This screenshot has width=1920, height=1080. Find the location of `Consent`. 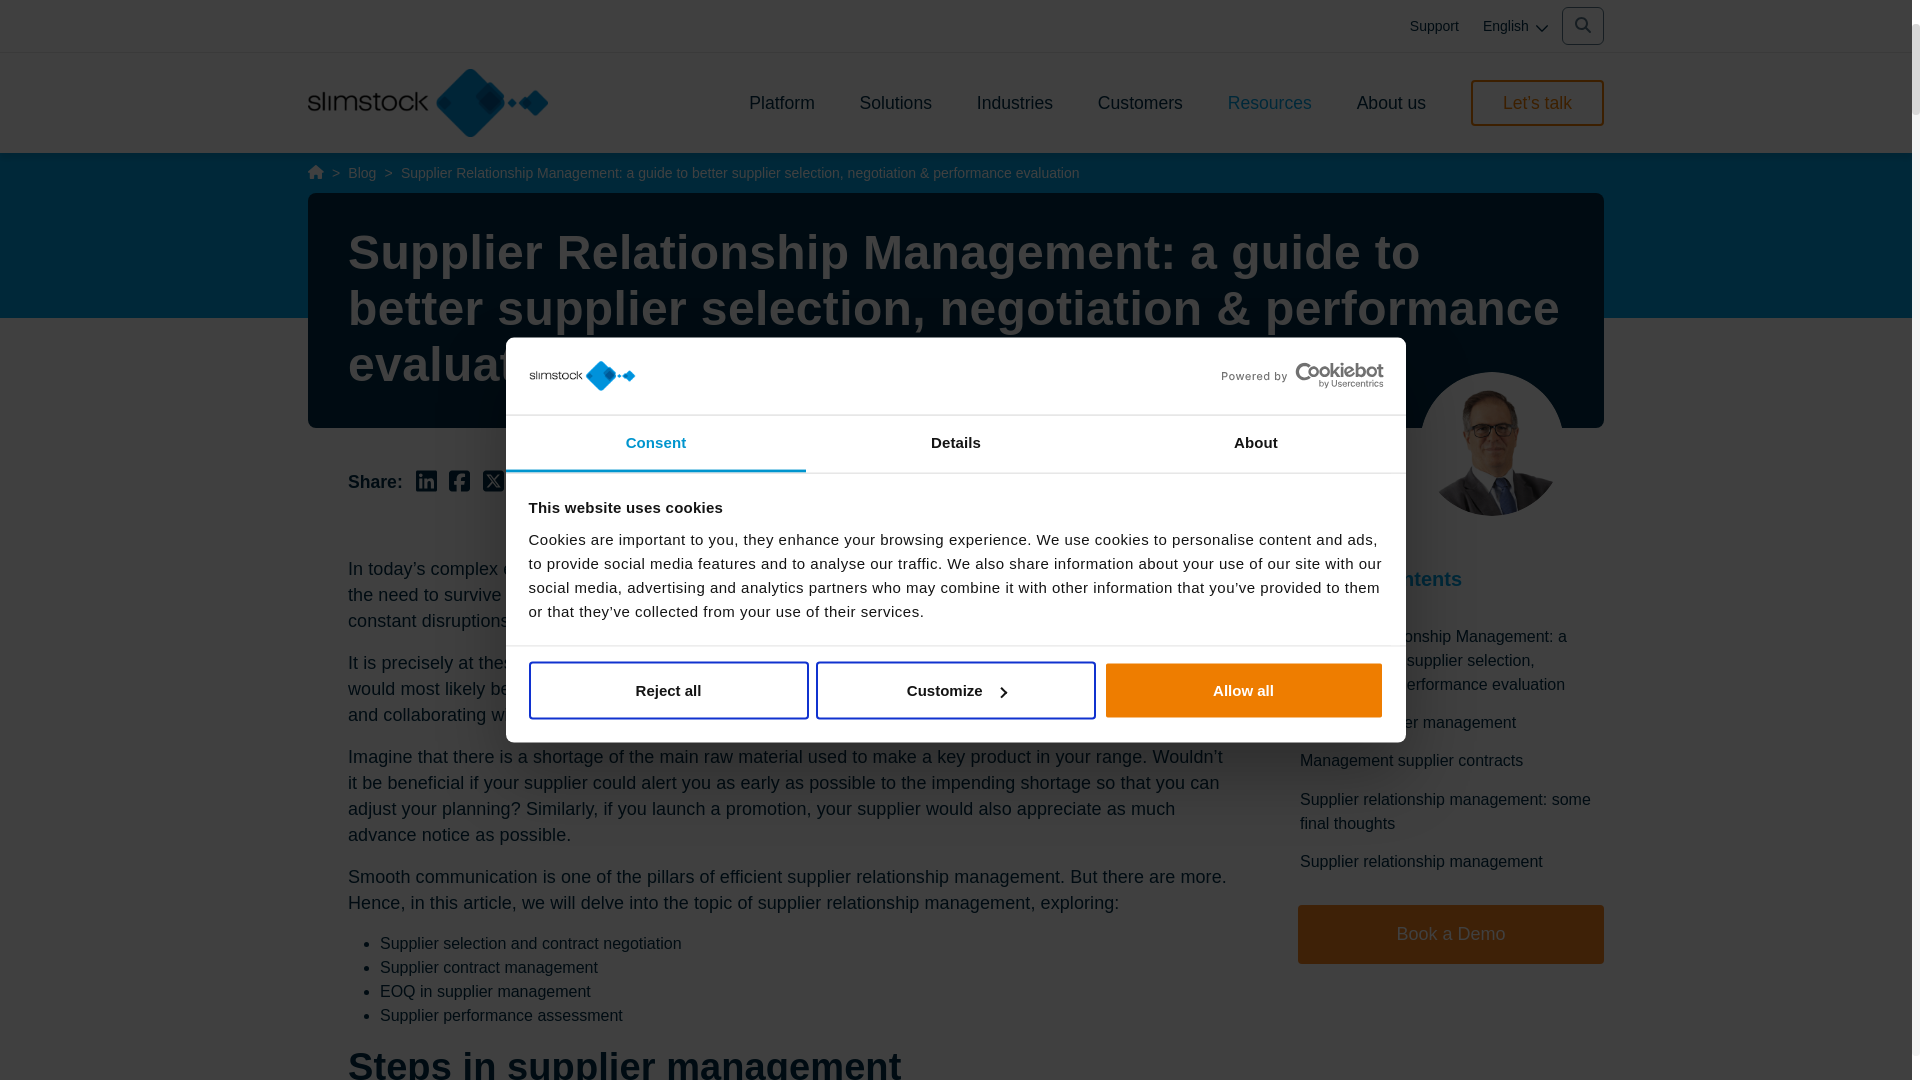

Consent is located at coordinates (656, 442).